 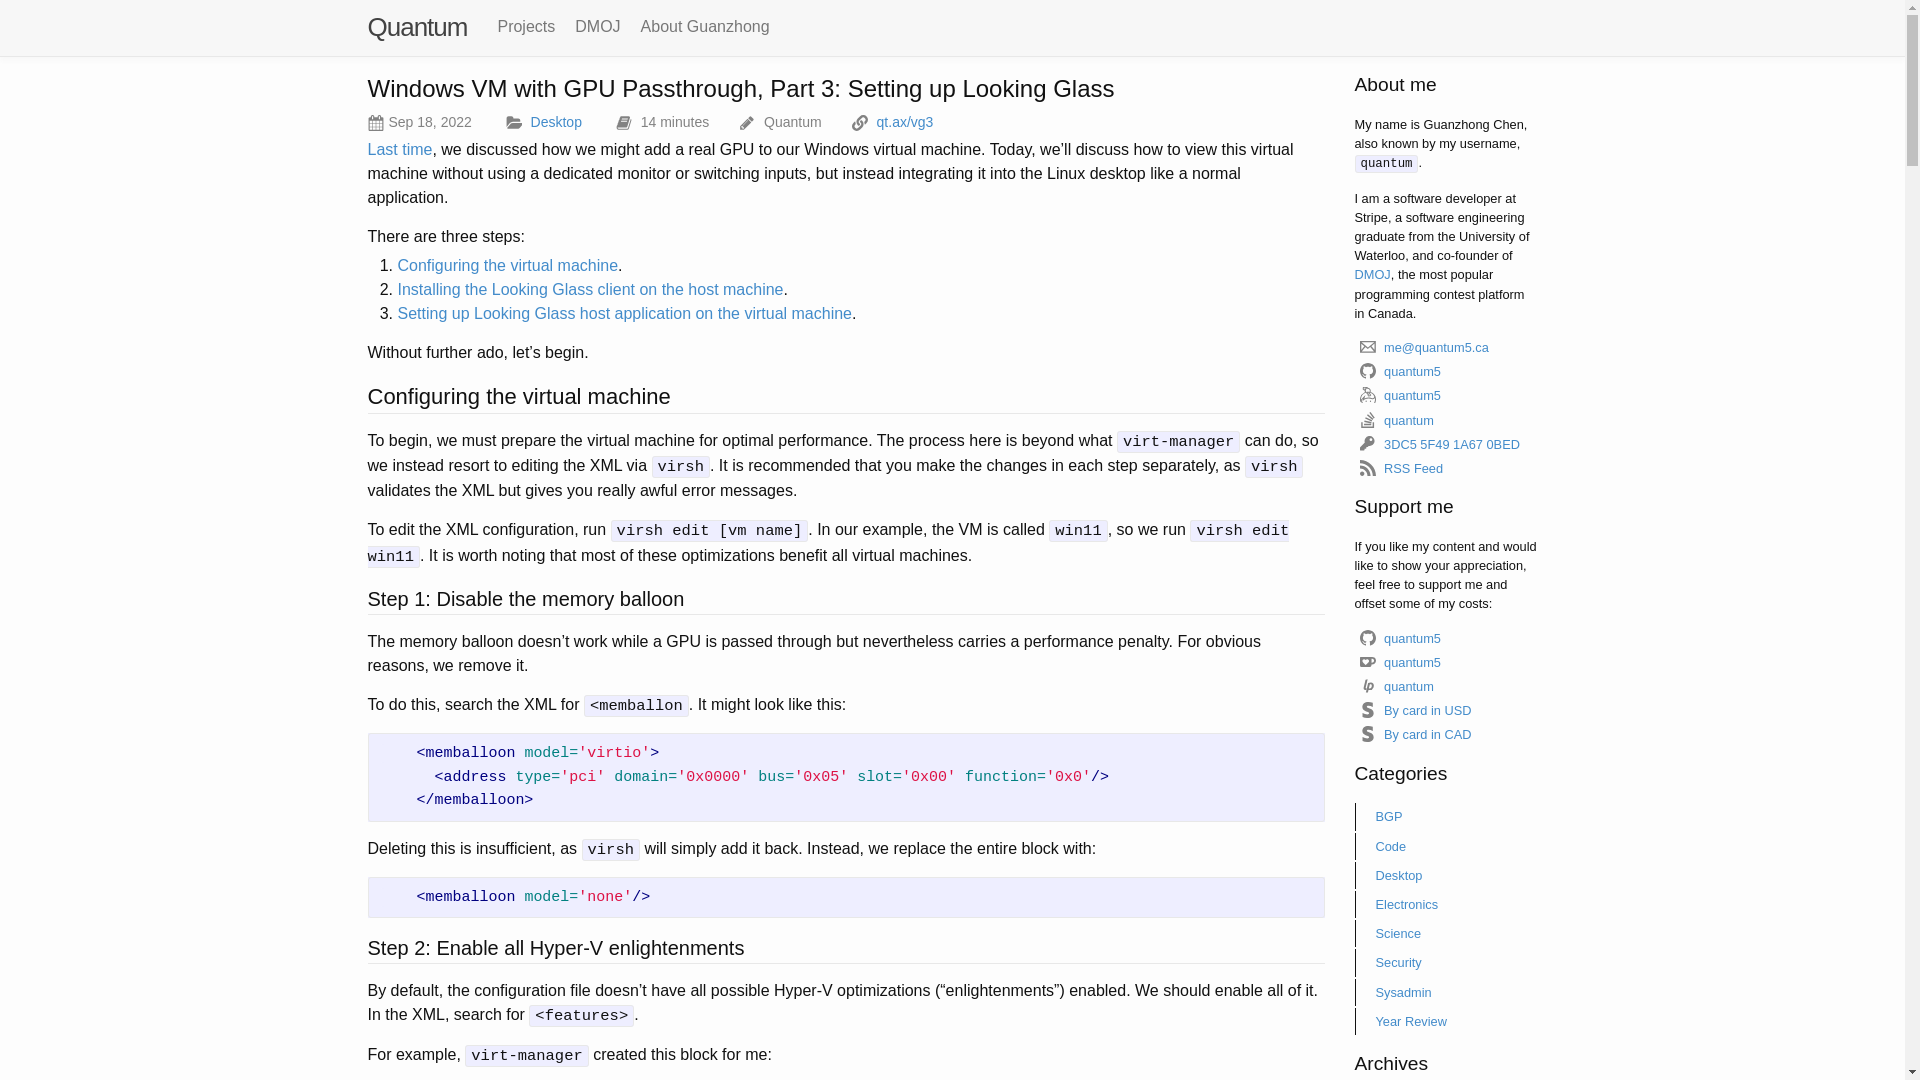 I want to click on Desktop, so click(x=556, y=122).